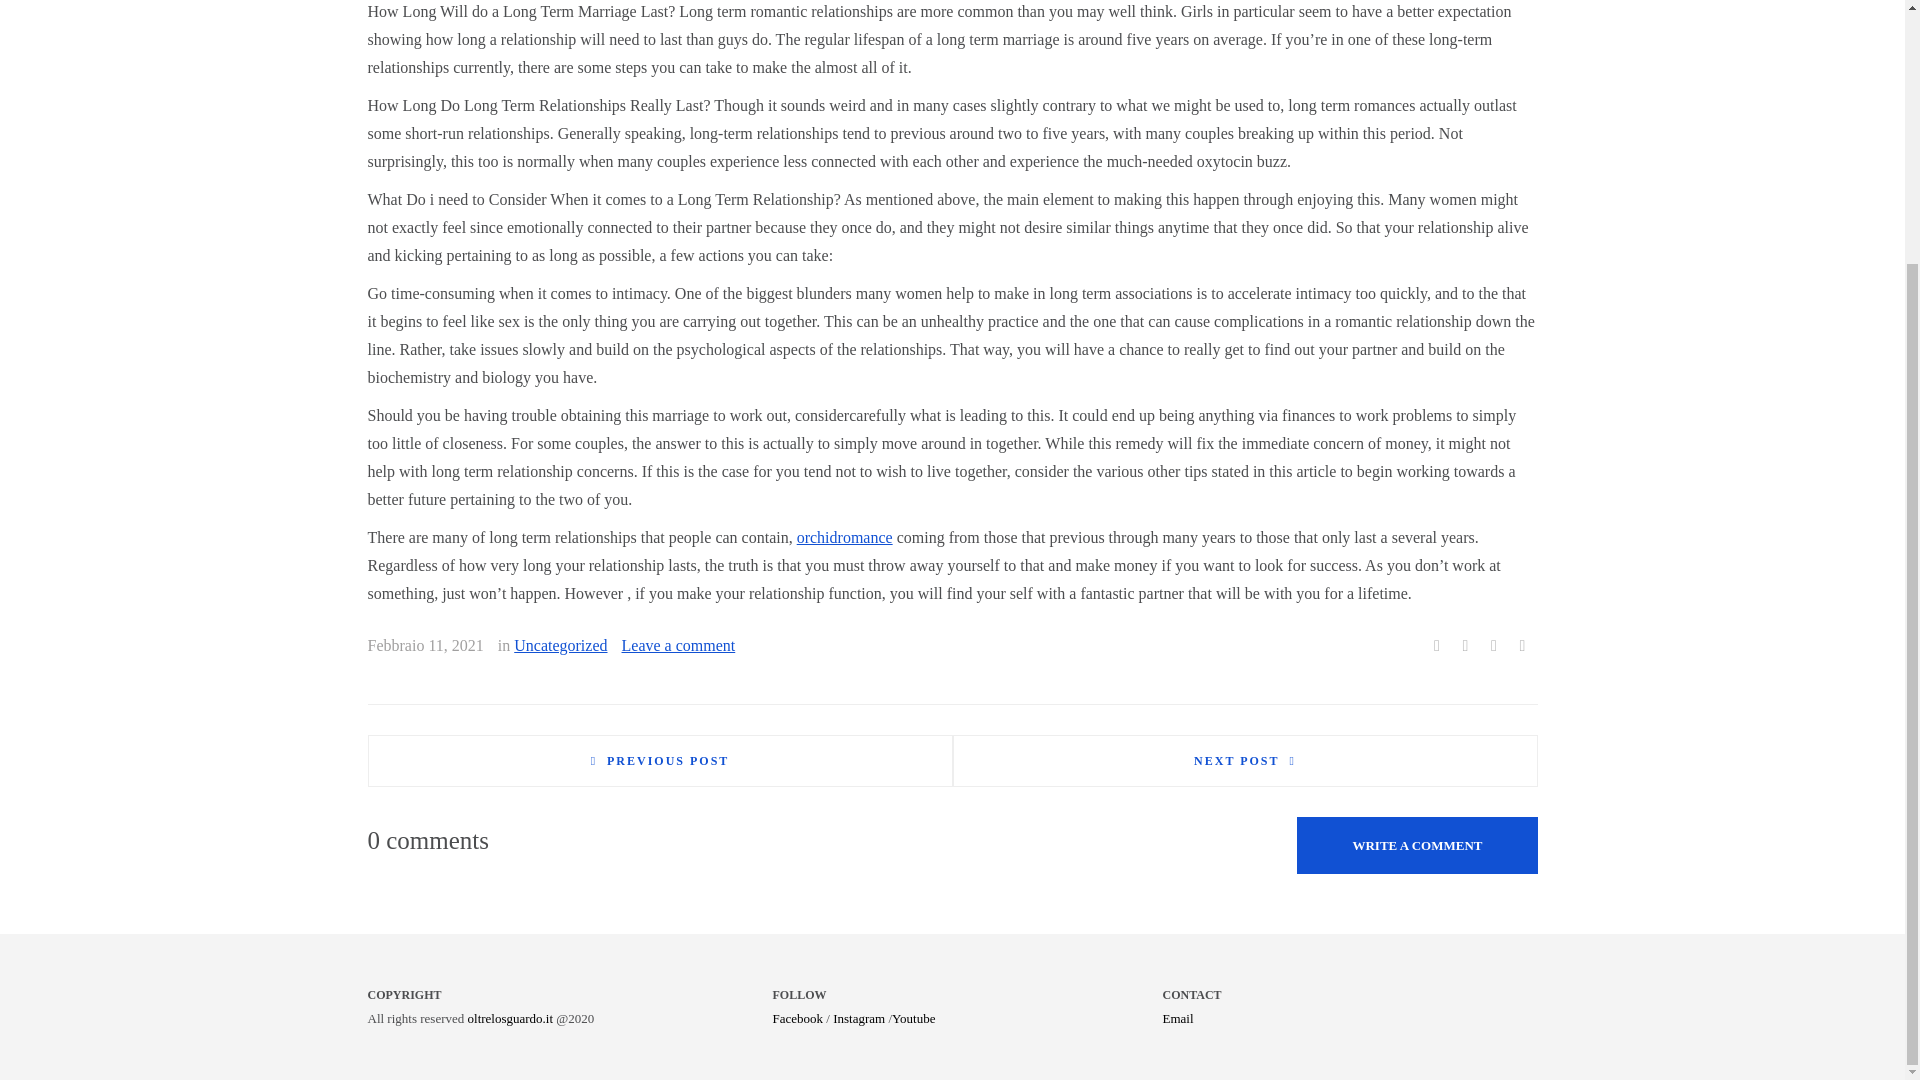  Describe the element at coordinates (511, 1018) in the screenshot. I see `oltrelosguardo.it` at that location.